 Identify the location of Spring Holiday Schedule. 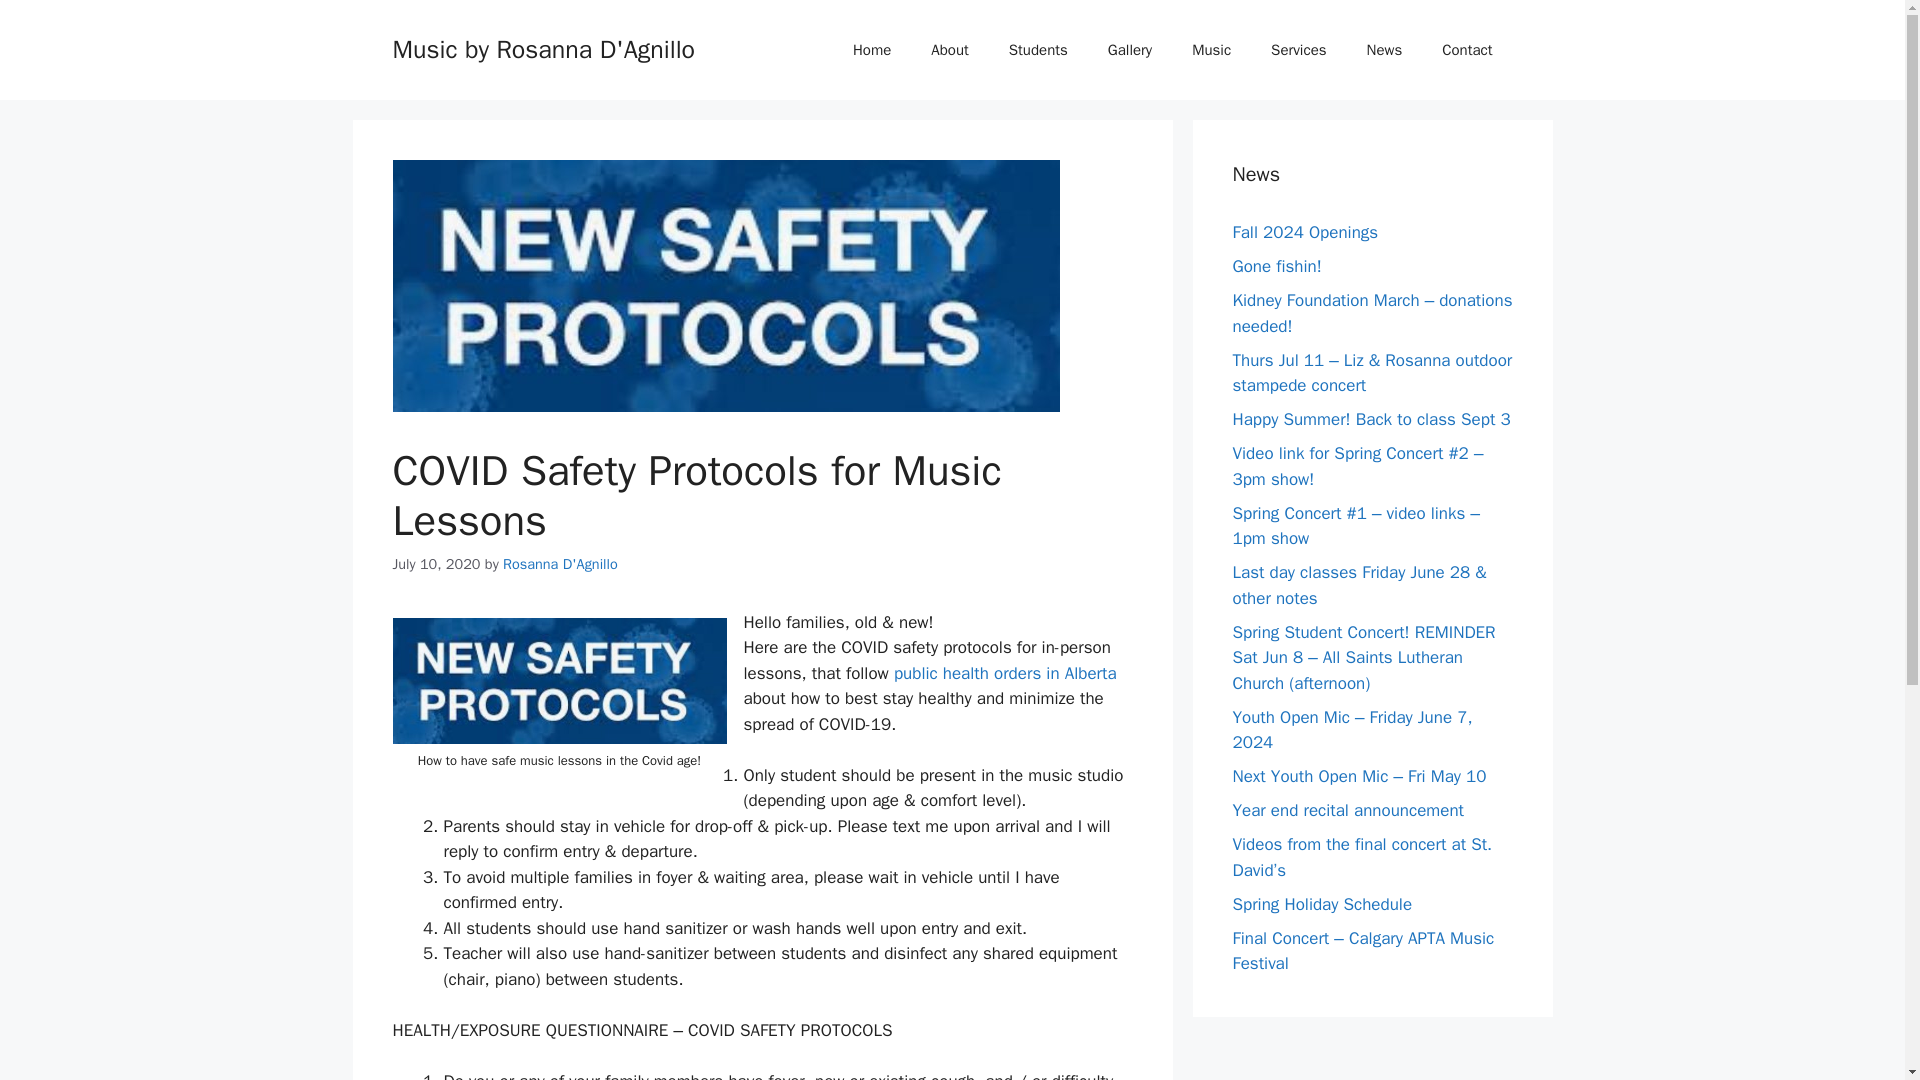
(1322, 904).